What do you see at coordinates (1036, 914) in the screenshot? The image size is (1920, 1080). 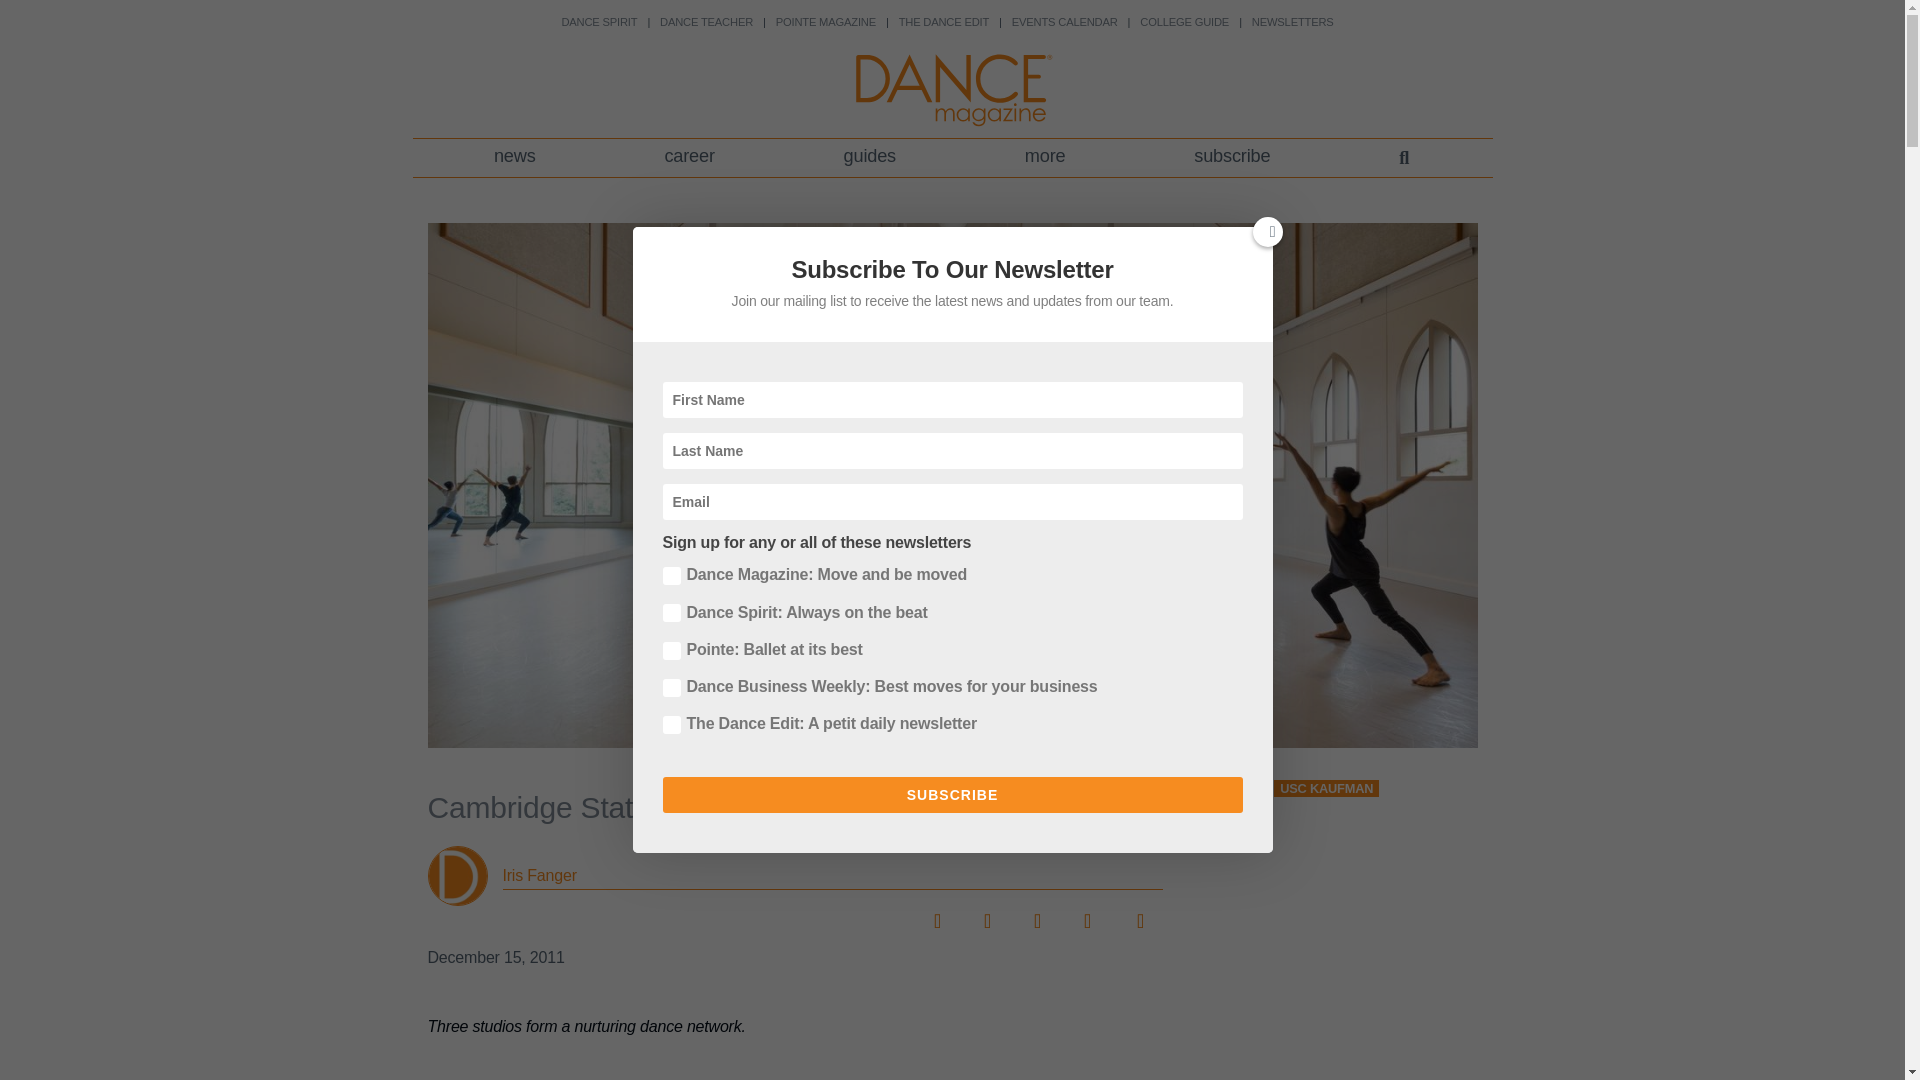 I see `Share on LinkedIn` at bounding box center [1036, 914].